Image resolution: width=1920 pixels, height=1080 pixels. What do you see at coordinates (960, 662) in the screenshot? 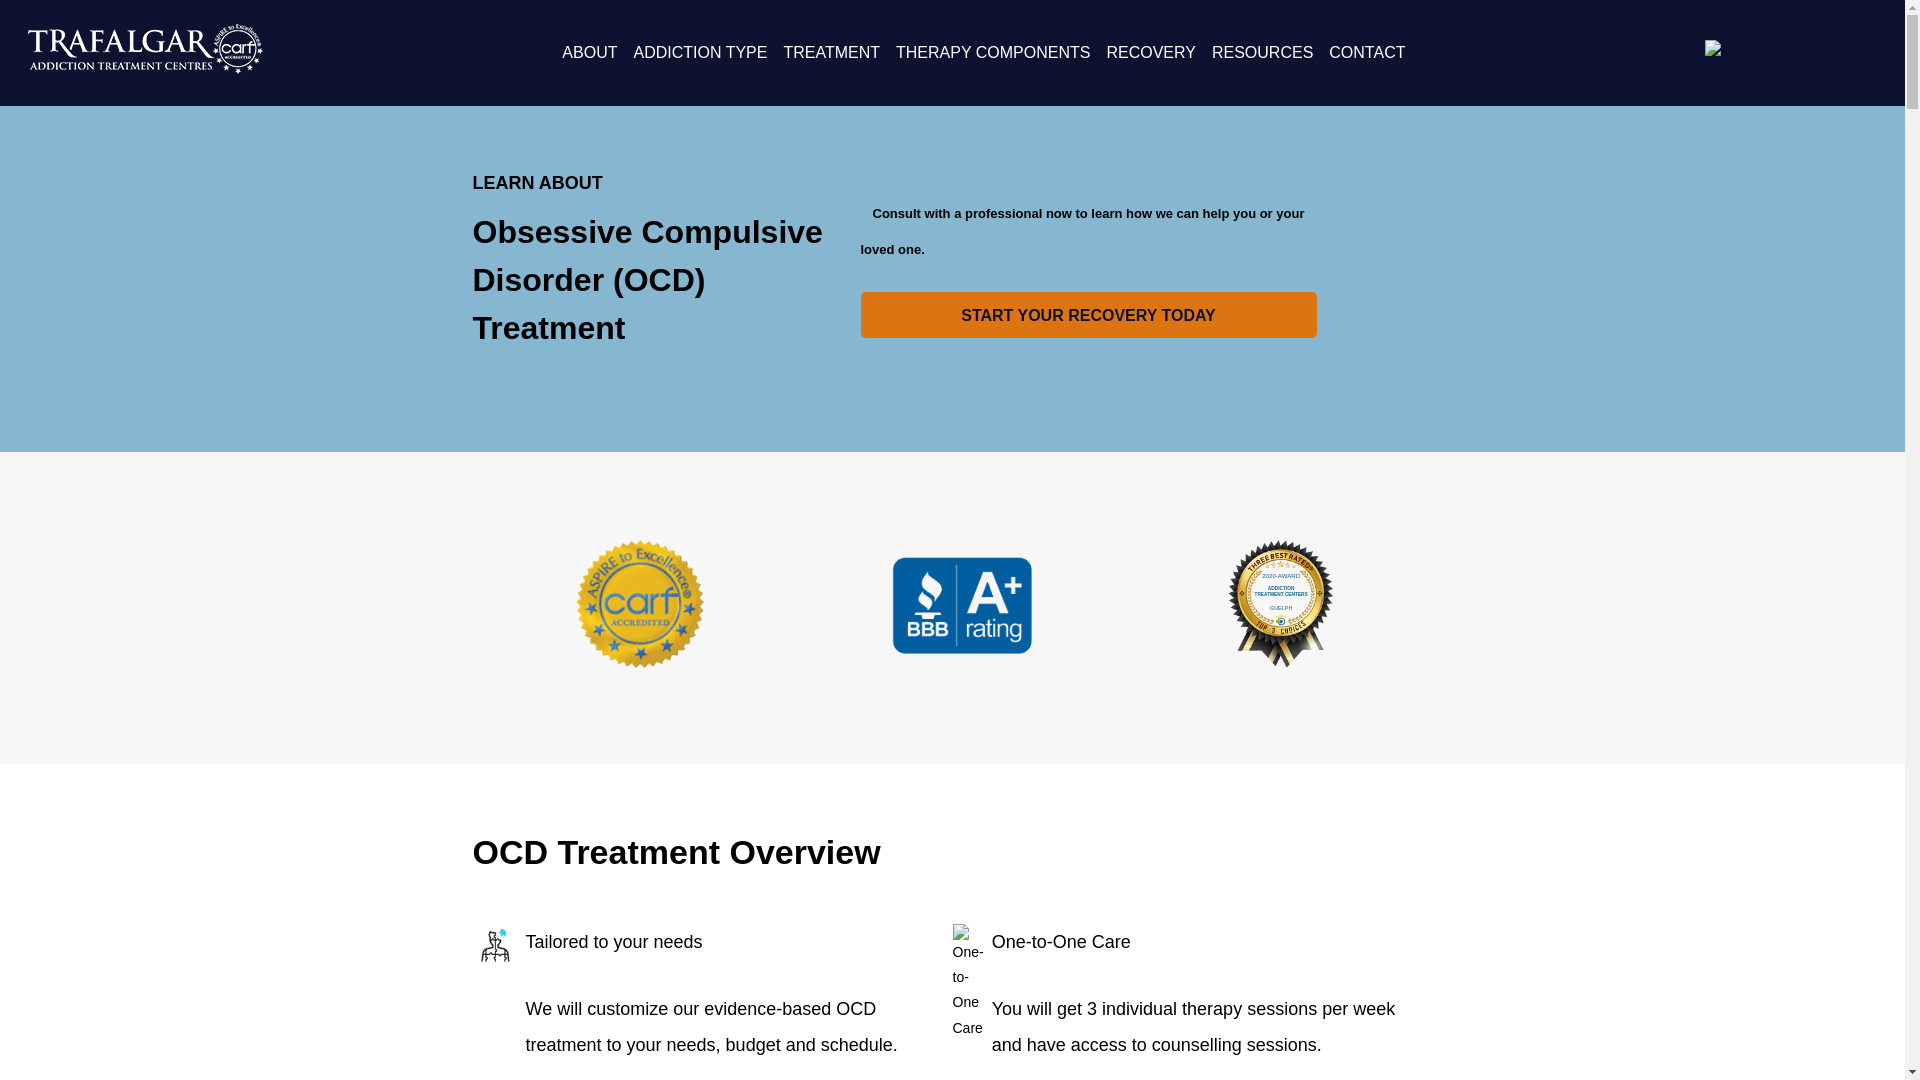
I see `Better Business Bureaus Profile` at bounding box center [960, 662].